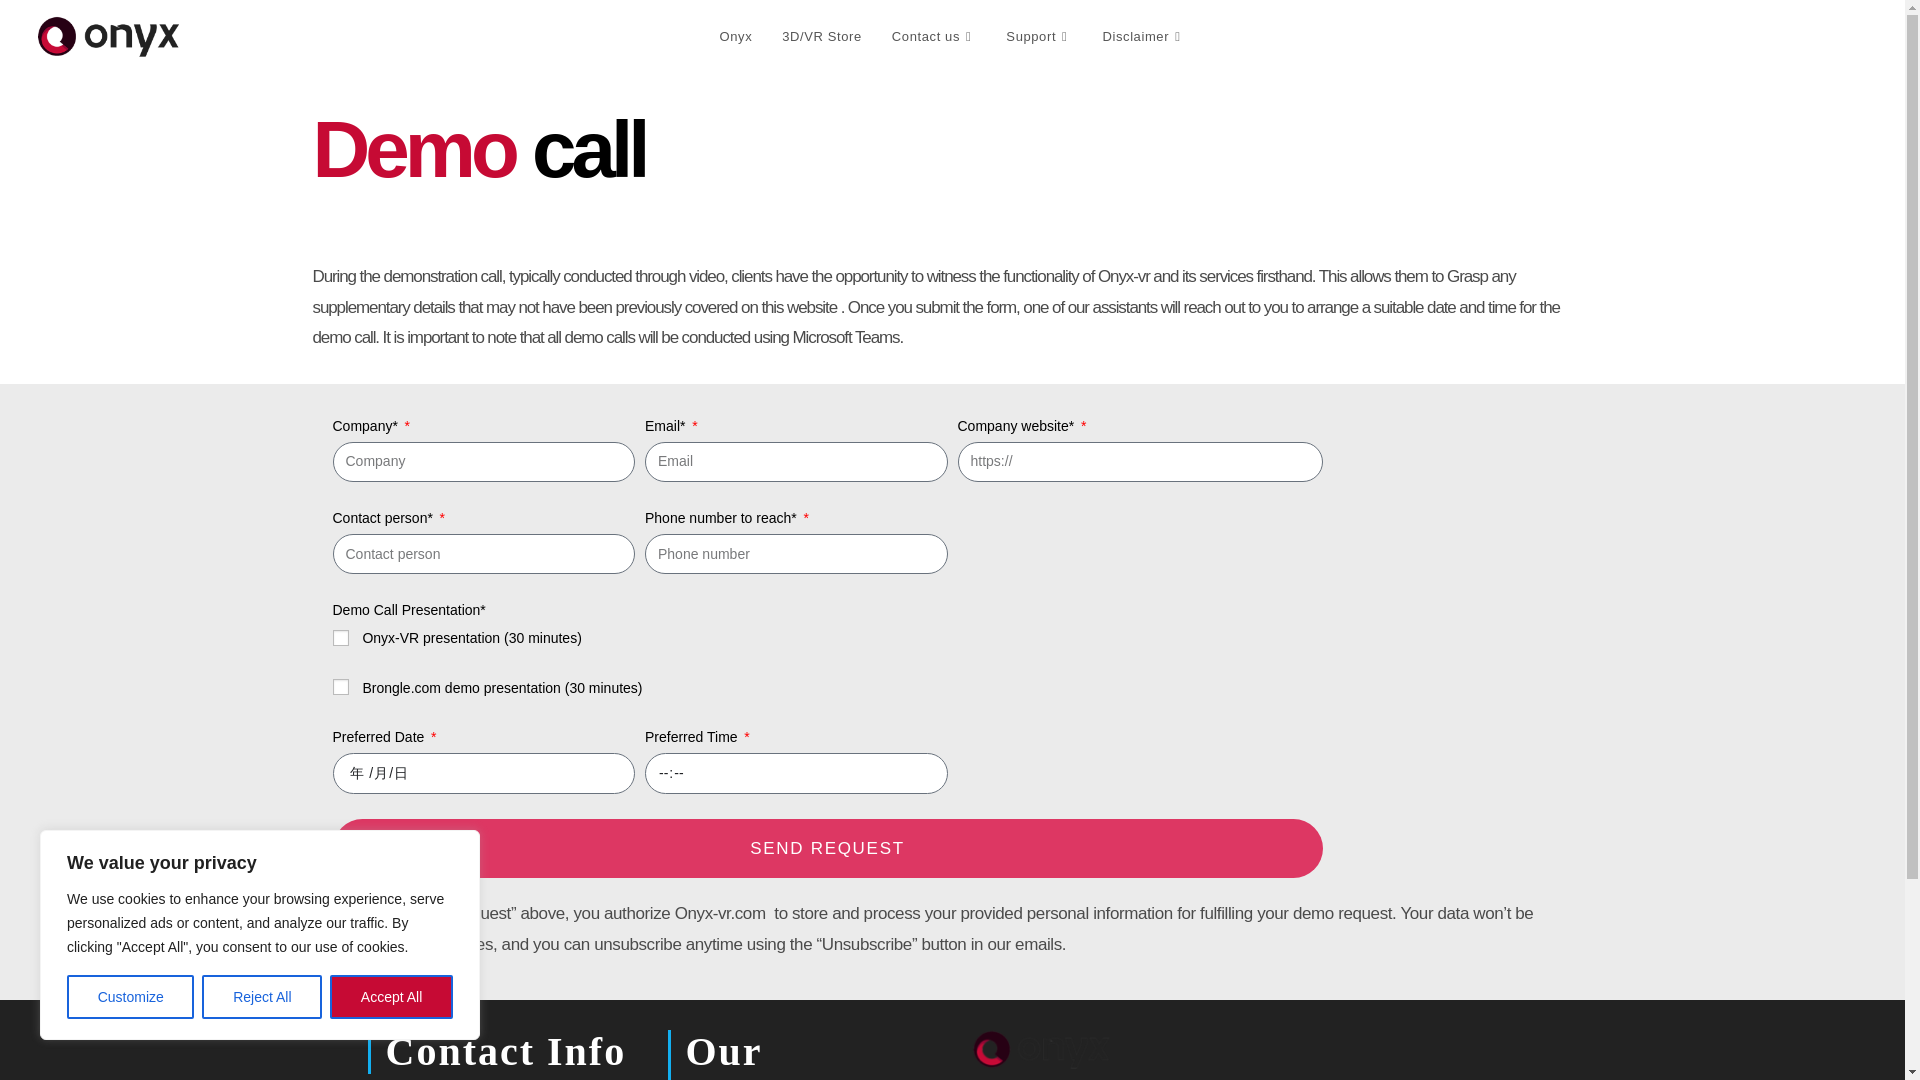  Describe the element at coordinates (392, 997) in the screenshot. I see `Accept All` at that location.